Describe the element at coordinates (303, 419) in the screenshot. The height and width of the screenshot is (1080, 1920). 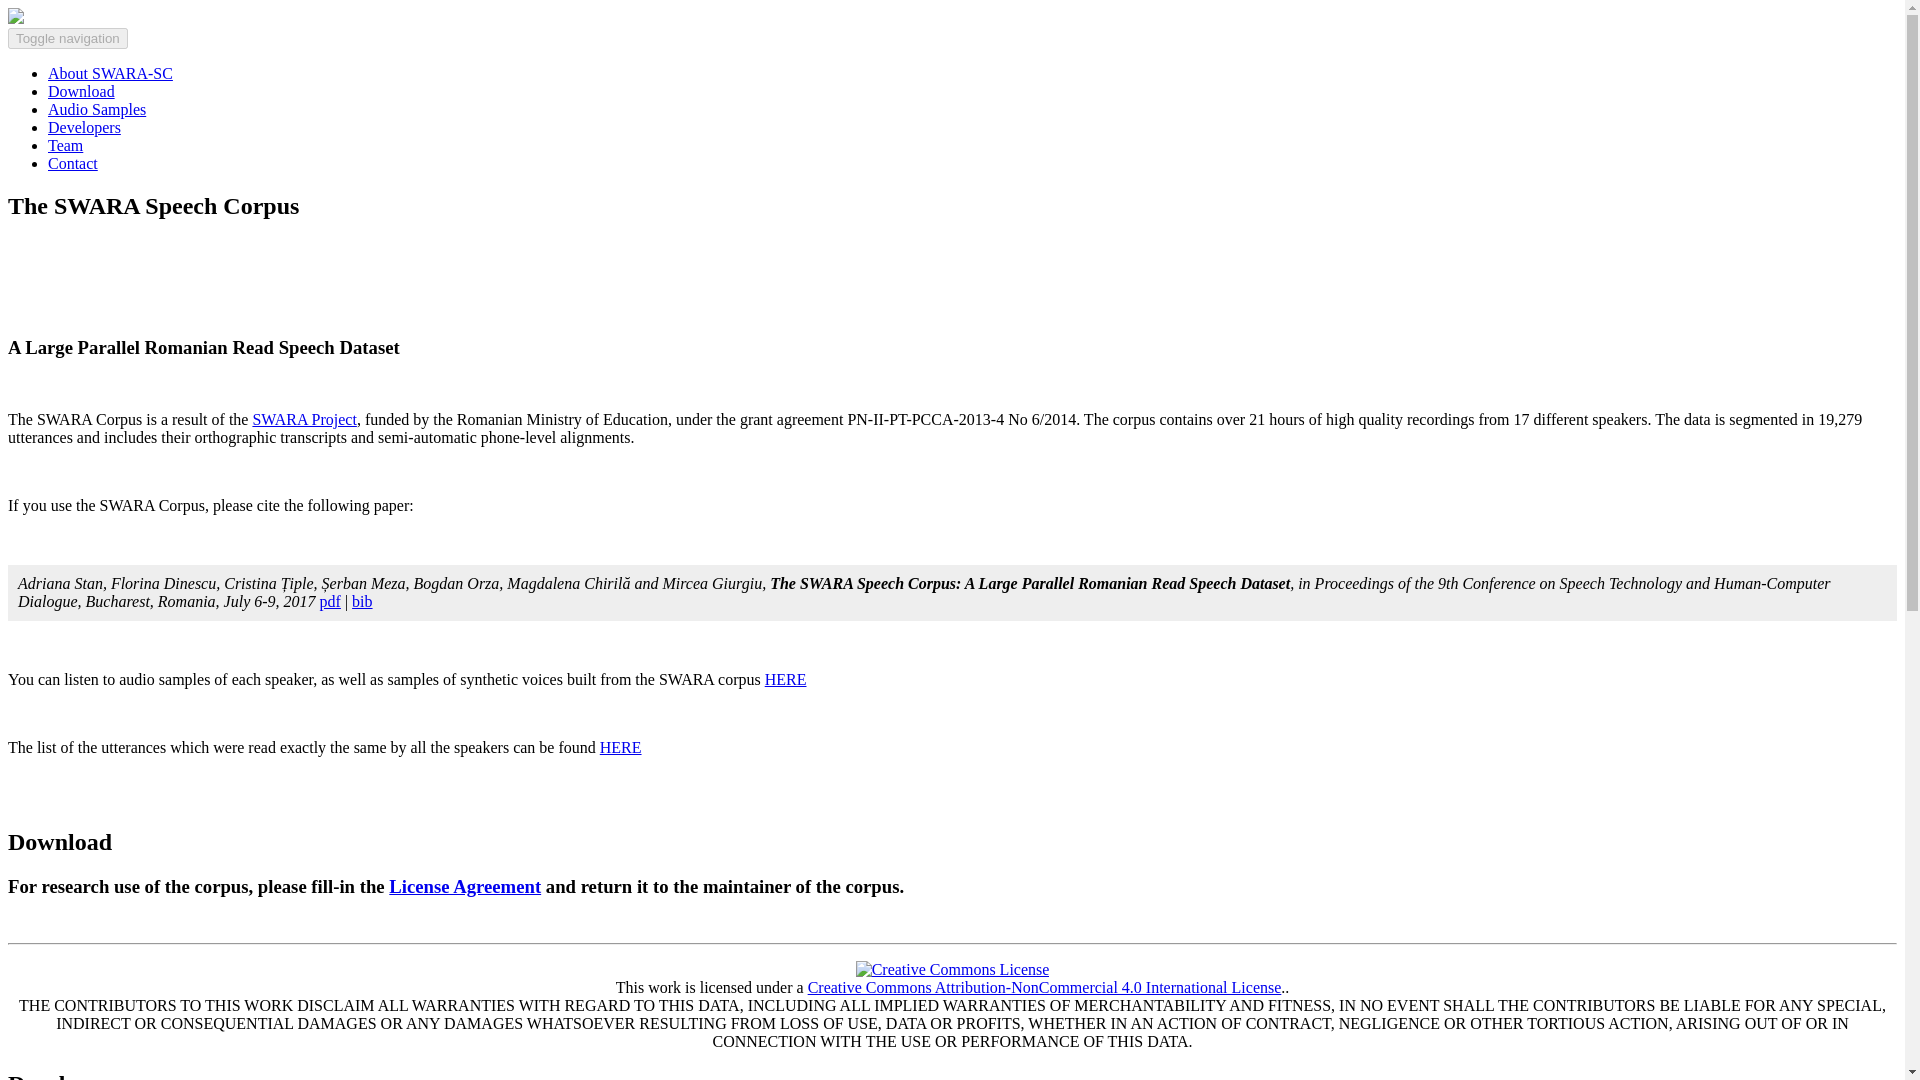
I see `SWARA Project` at that location.